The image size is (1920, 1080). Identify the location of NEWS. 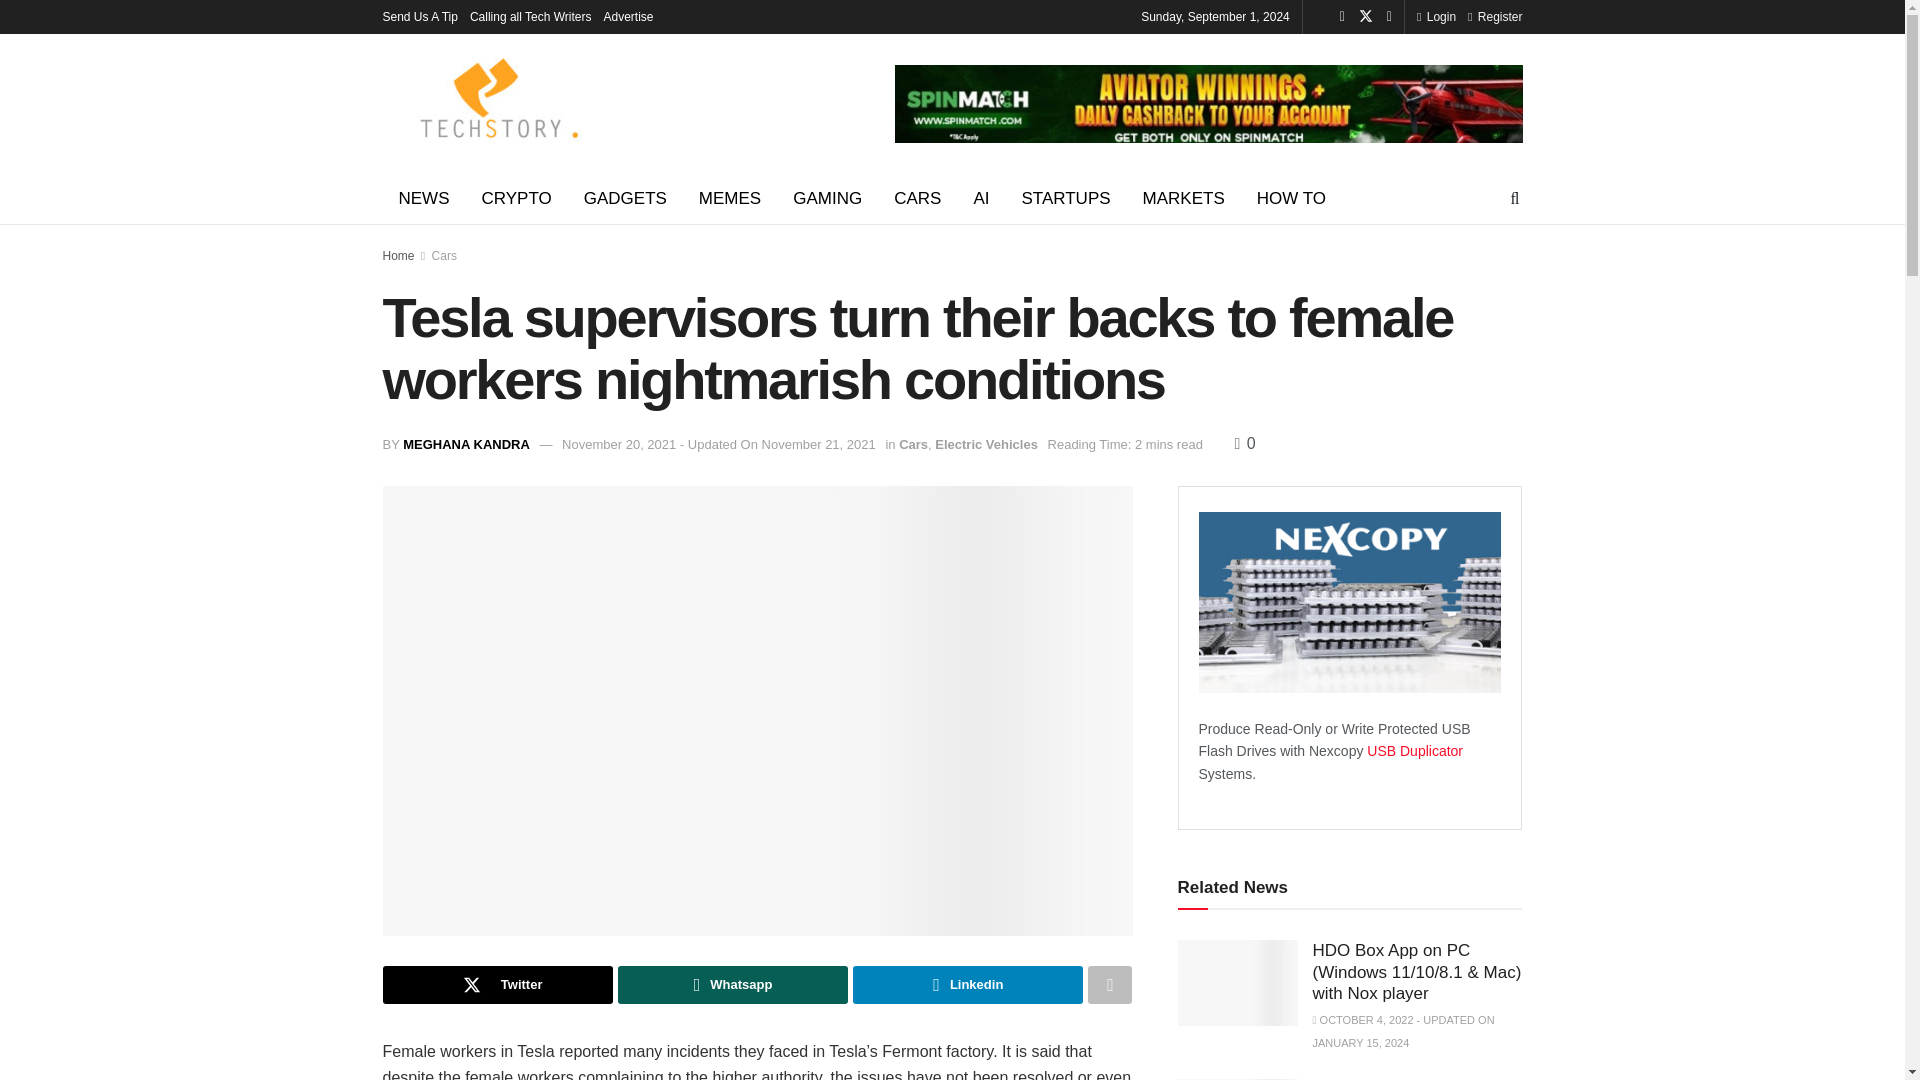
(423, 198).